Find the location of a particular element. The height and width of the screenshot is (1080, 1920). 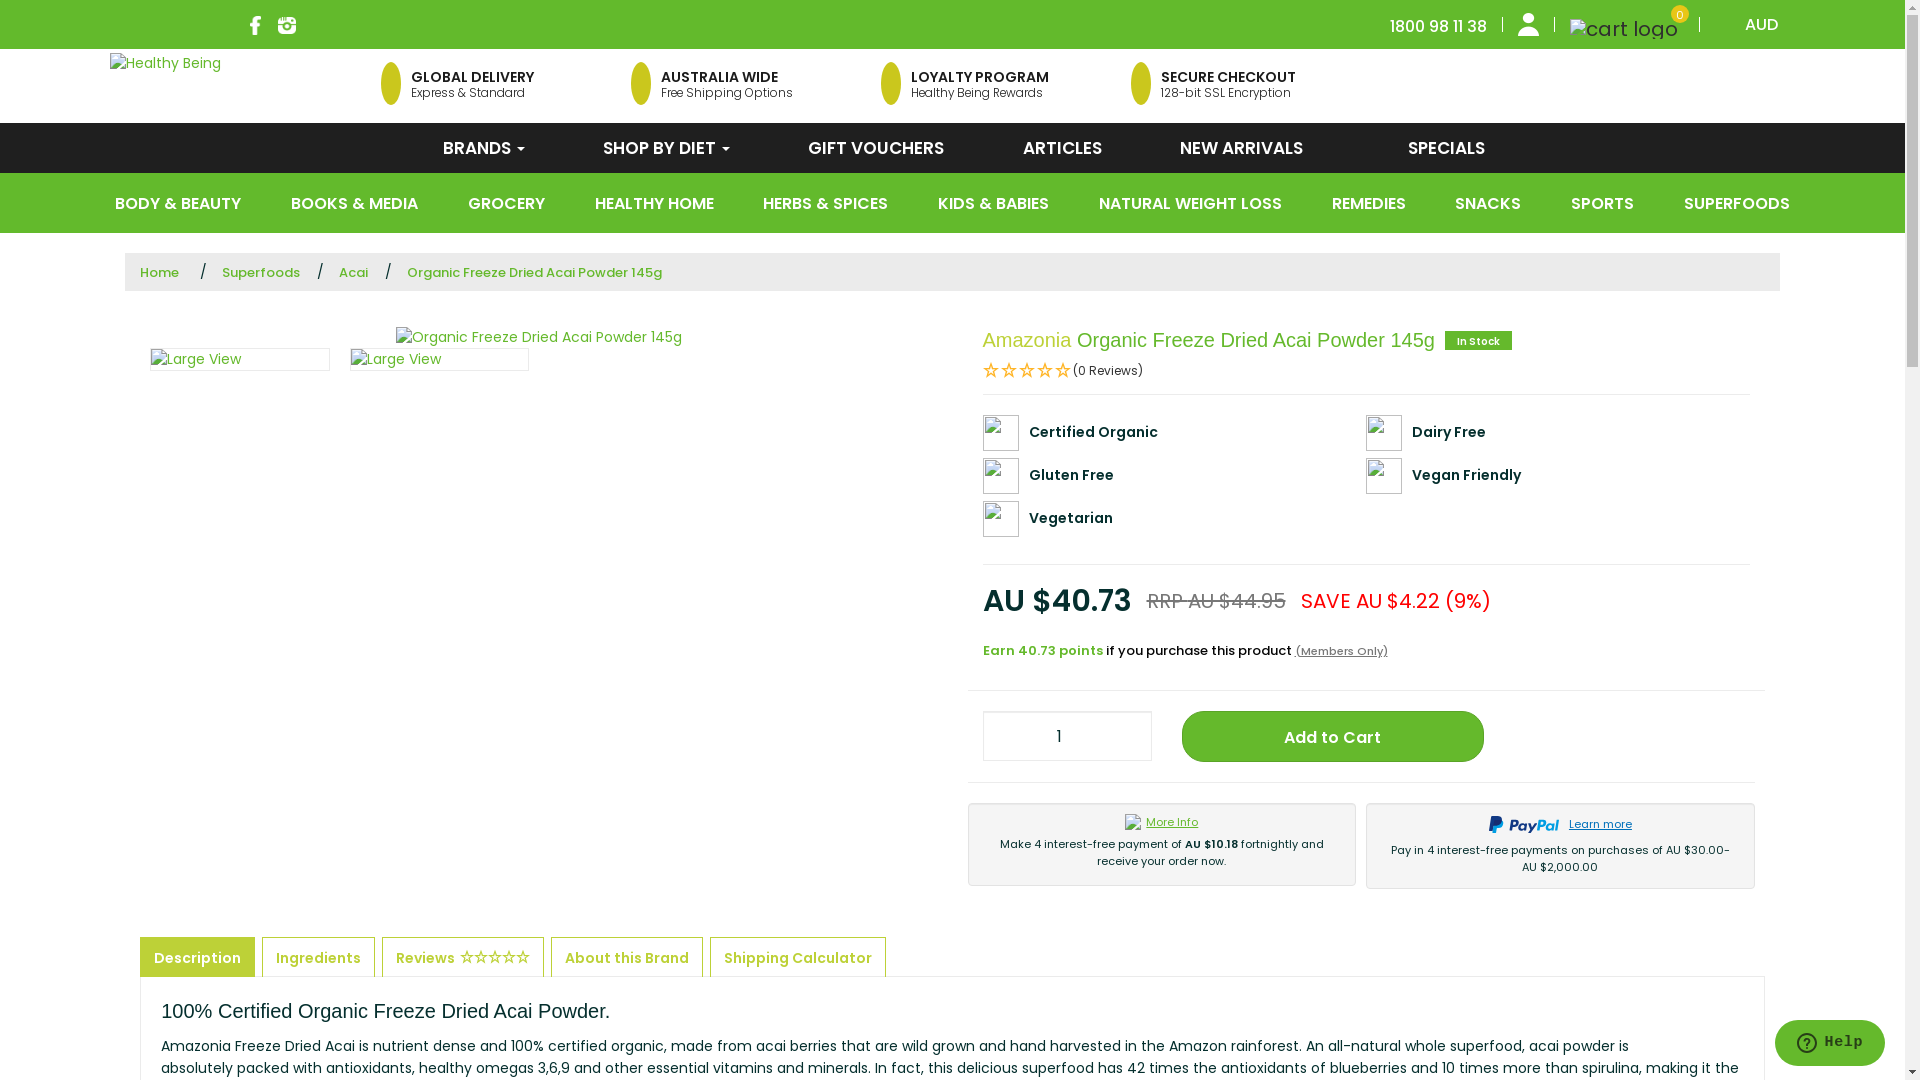

GROCERY is located at coordinates (506, 204).